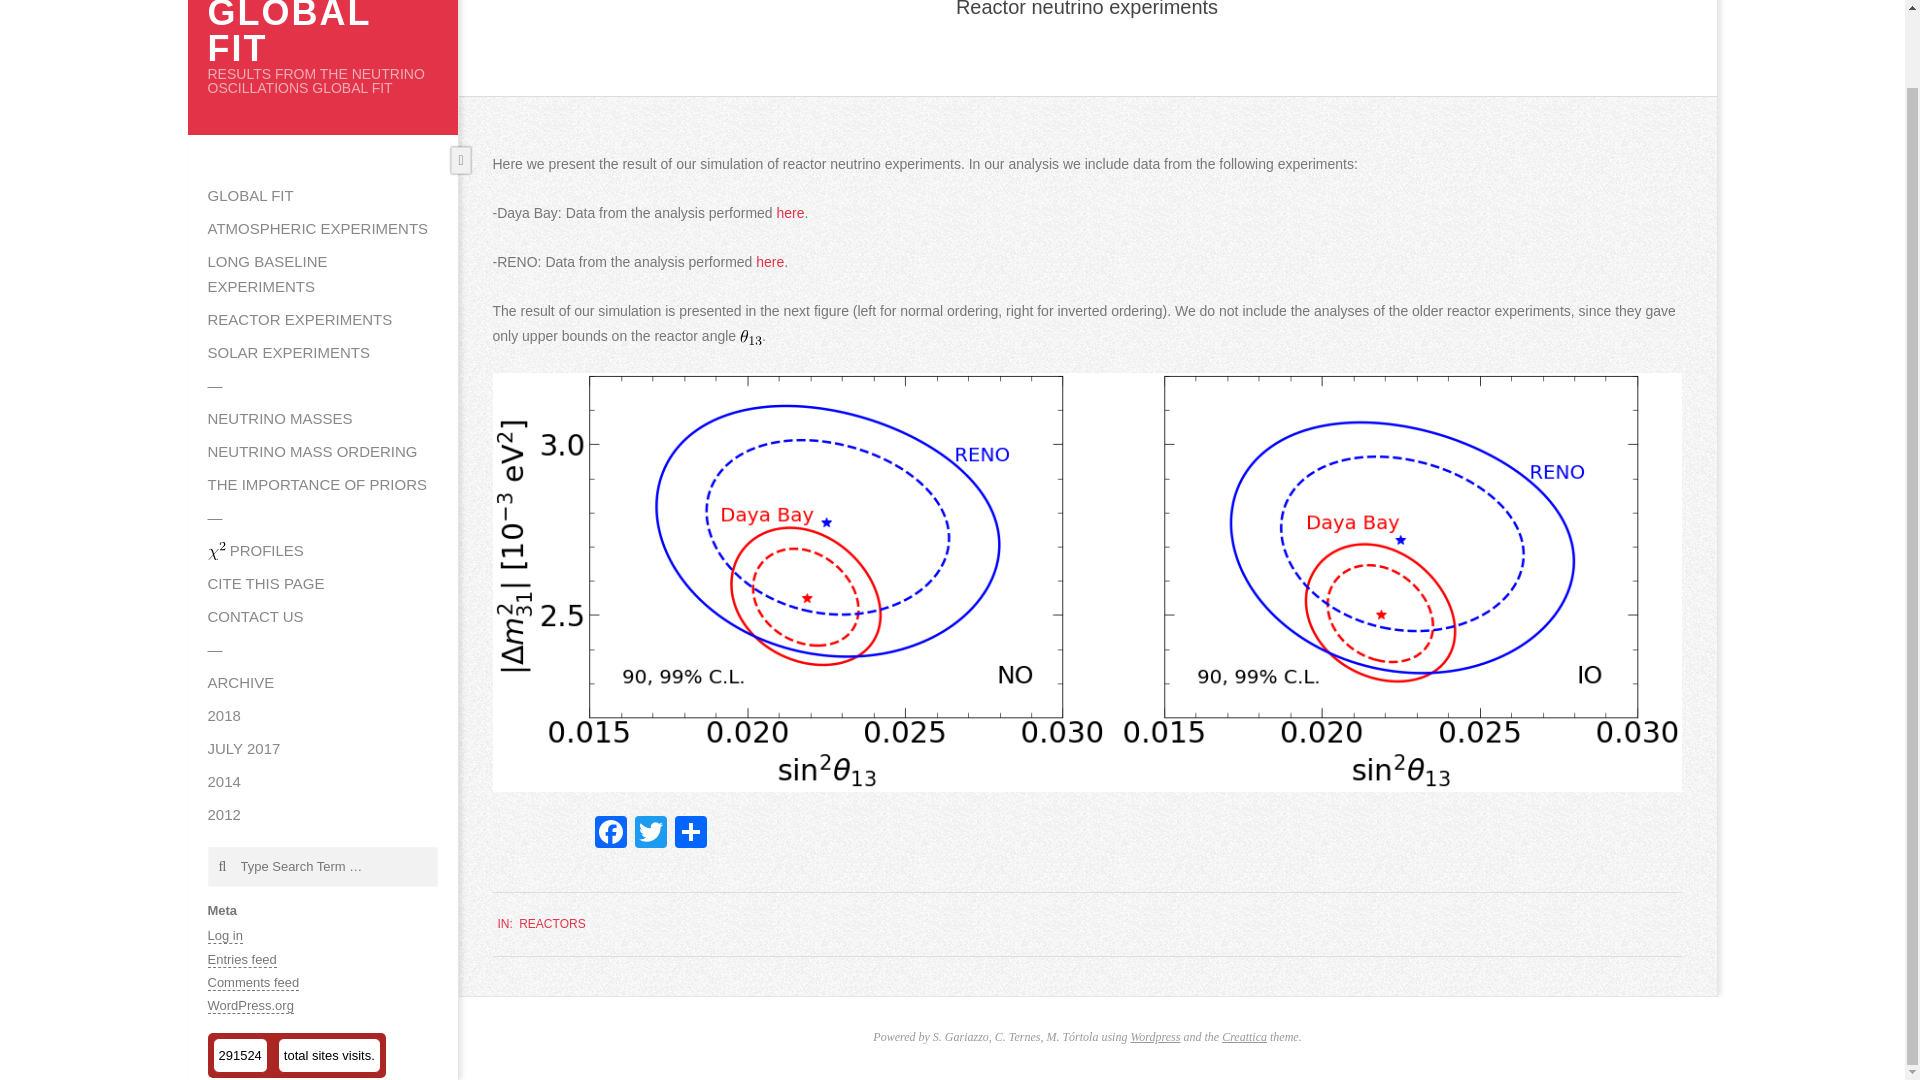  I want to click on NEUTRINO GLOBAL FIT, so click(310, 34).